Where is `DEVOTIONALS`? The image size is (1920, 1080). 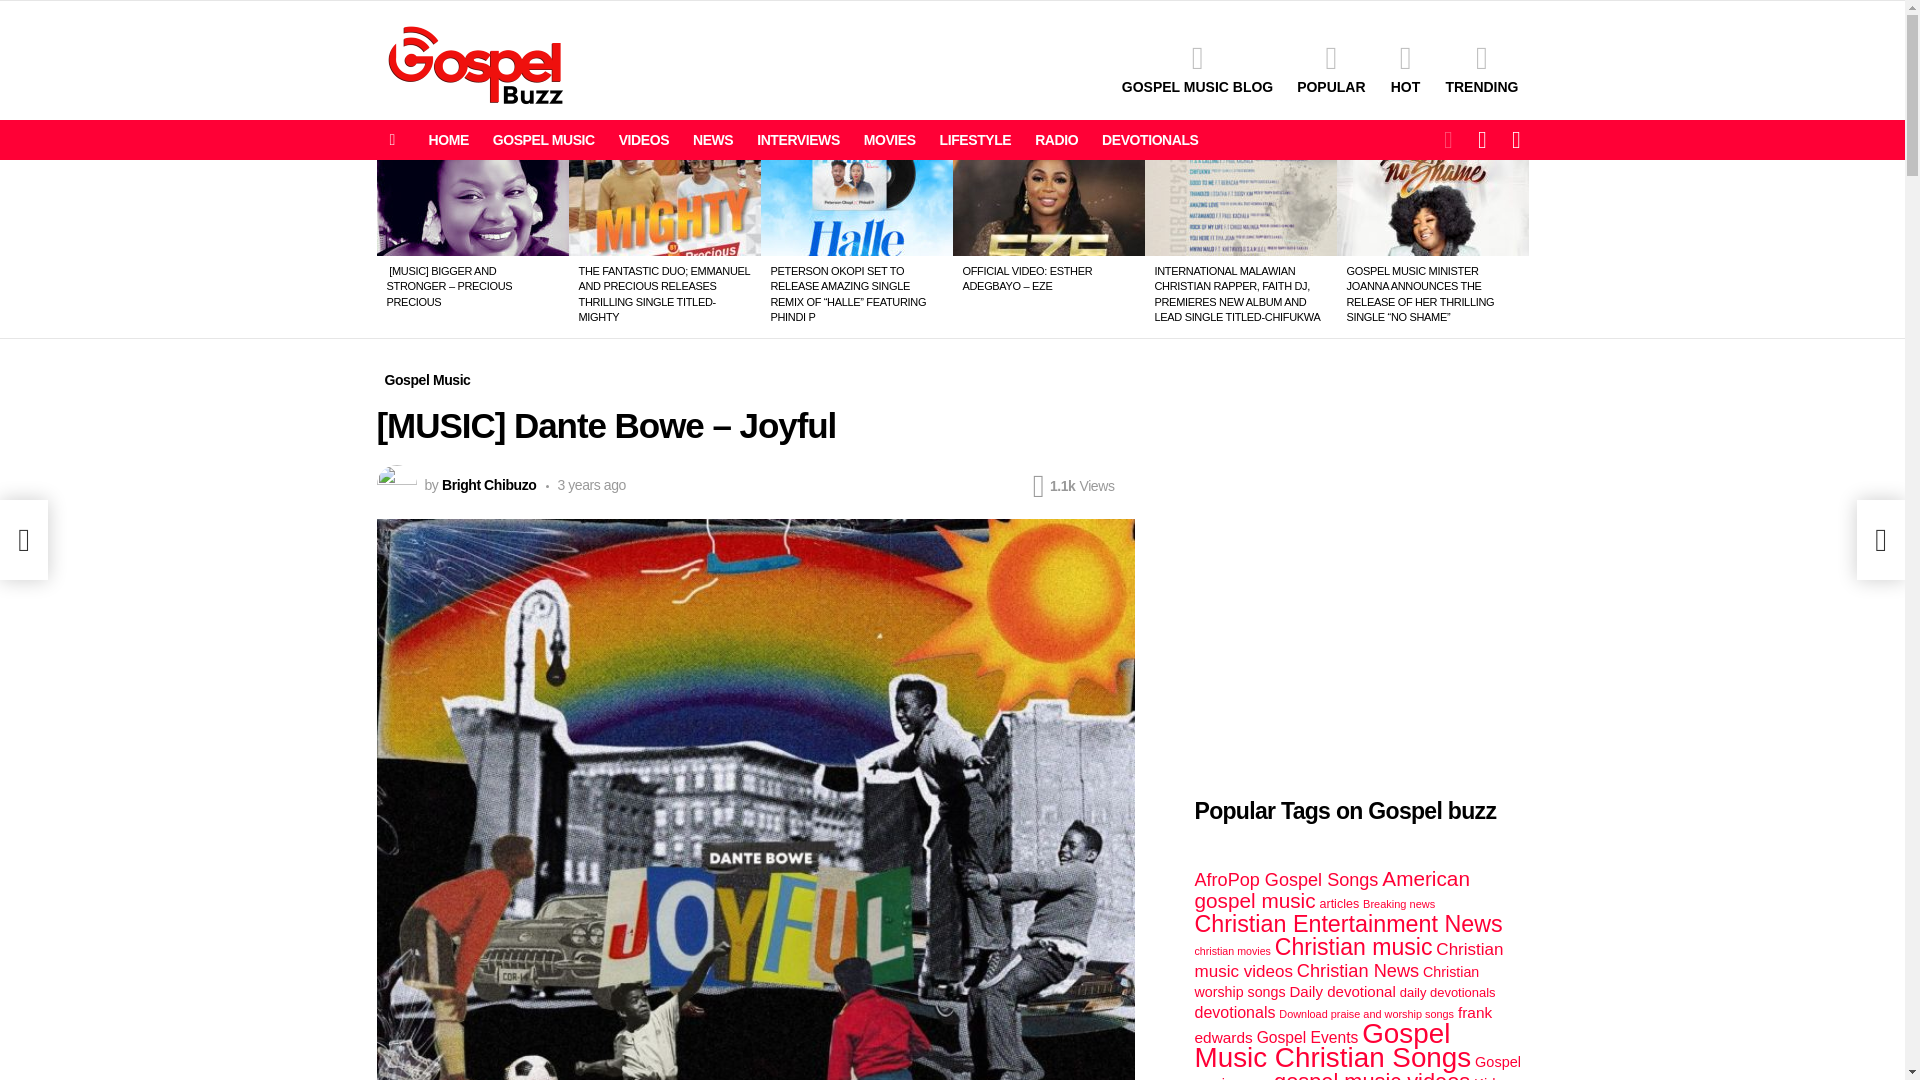
DEVOTIONALS is located at coordinates (1150, 140).